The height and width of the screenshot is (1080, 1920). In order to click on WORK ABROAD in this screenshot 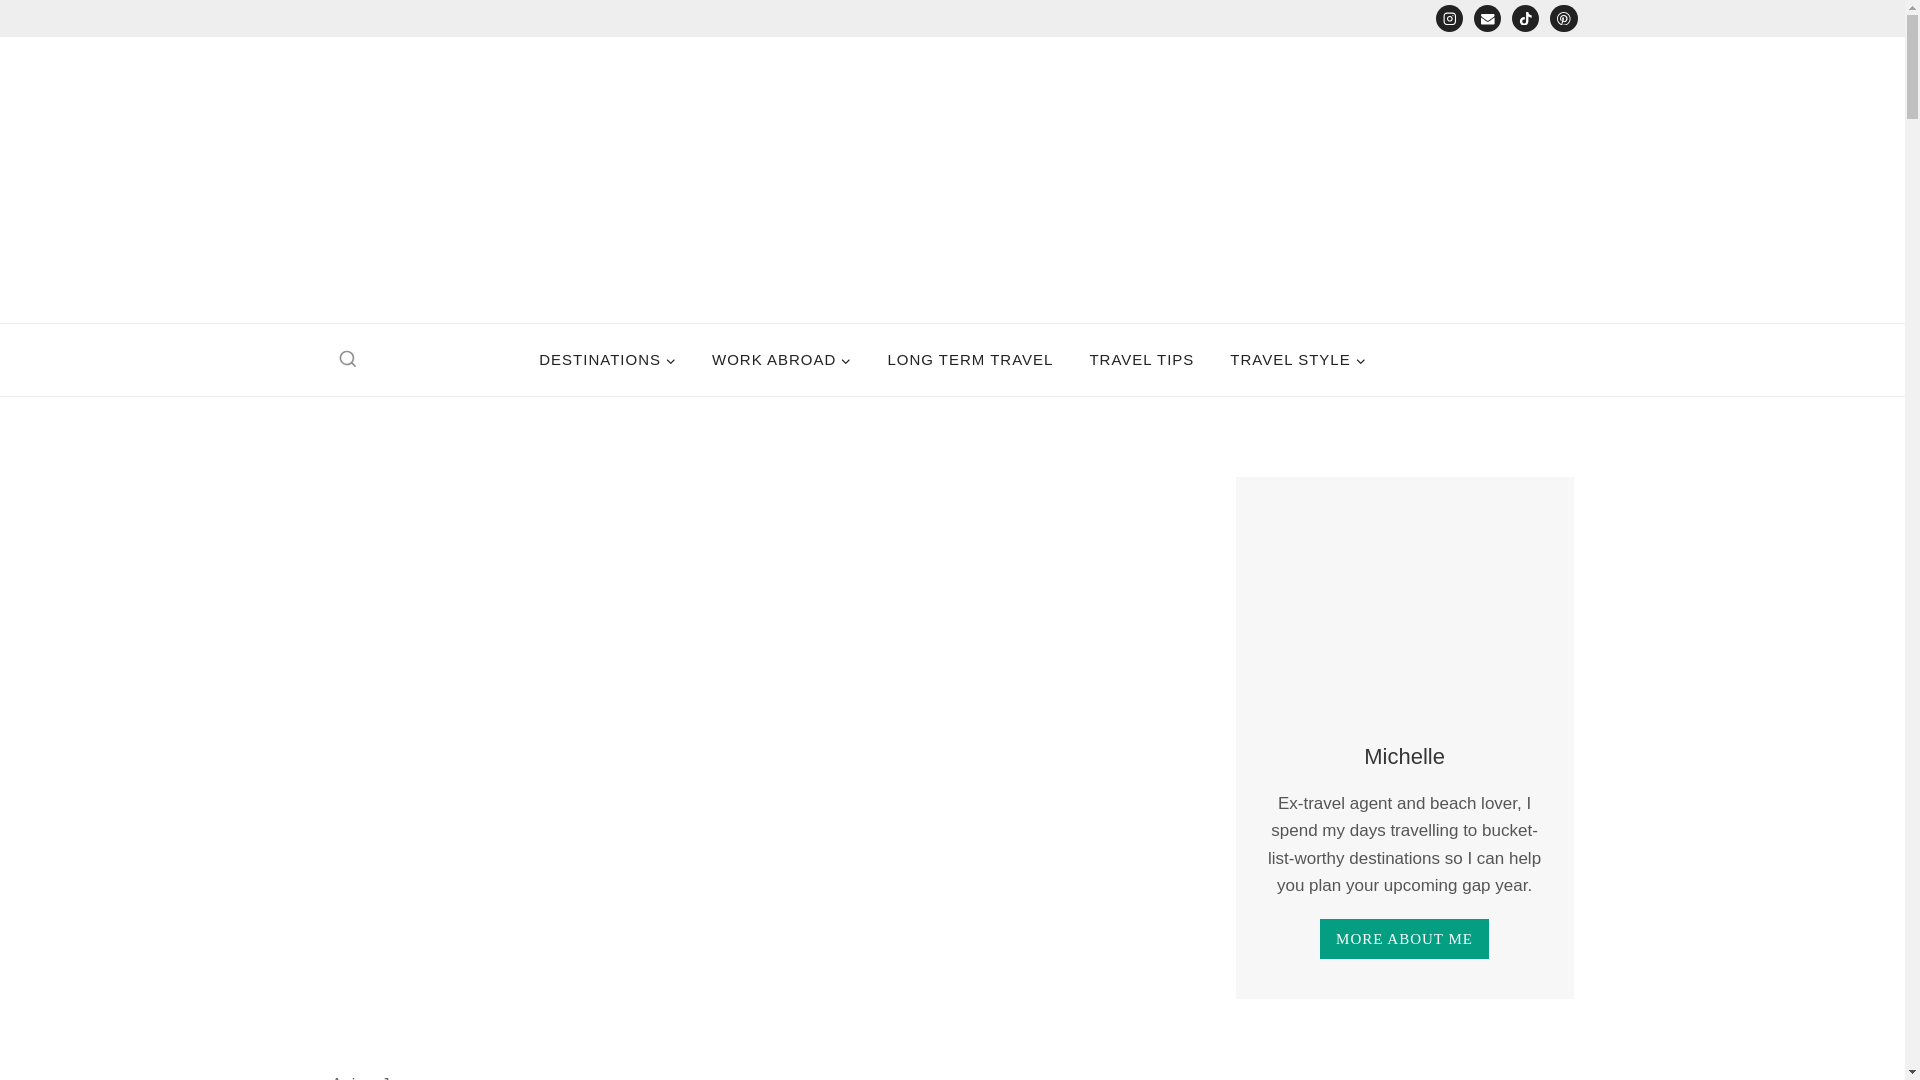, I will do `click(781, 360)`.